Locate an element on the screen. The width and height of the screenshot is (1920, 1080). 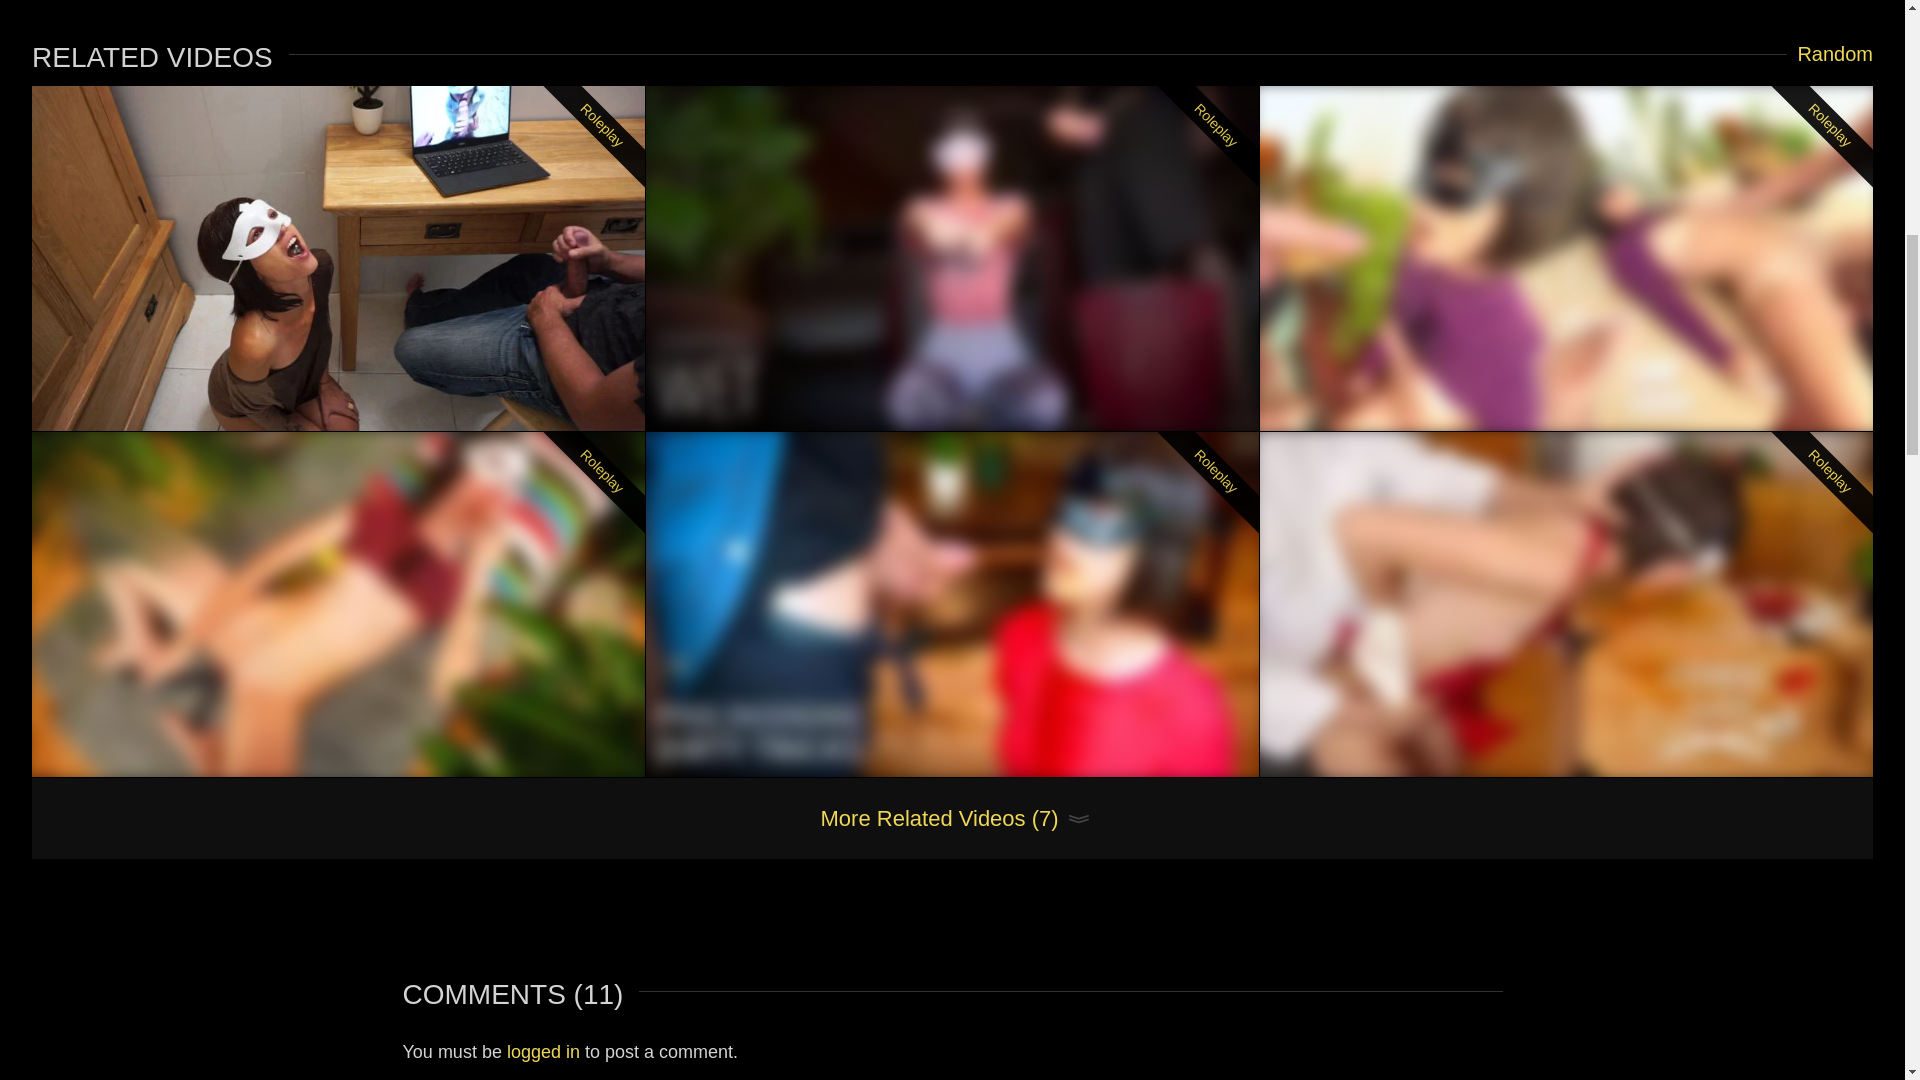
Roleplay is located at coordinates (338, 258).